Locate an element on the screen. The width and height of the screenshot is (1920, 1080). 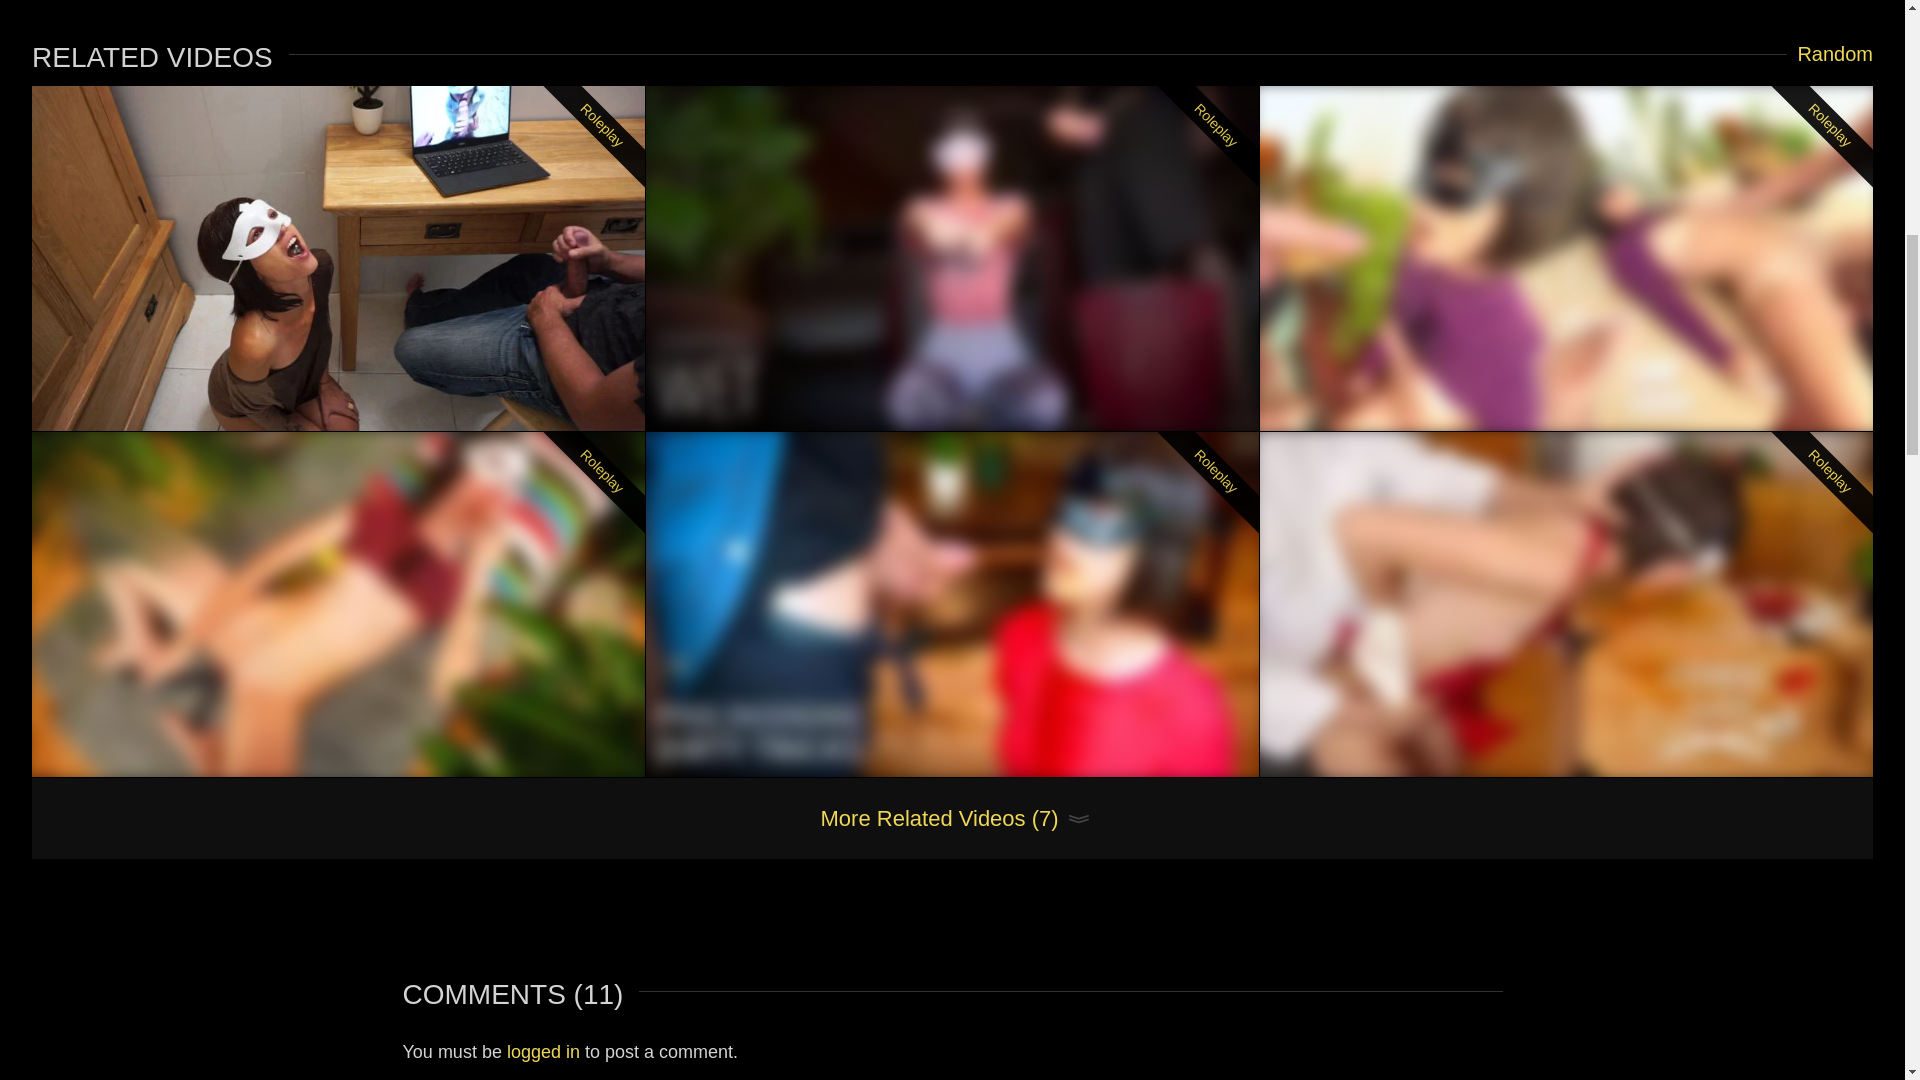
Roleplay is located at coordinates (338, 258).